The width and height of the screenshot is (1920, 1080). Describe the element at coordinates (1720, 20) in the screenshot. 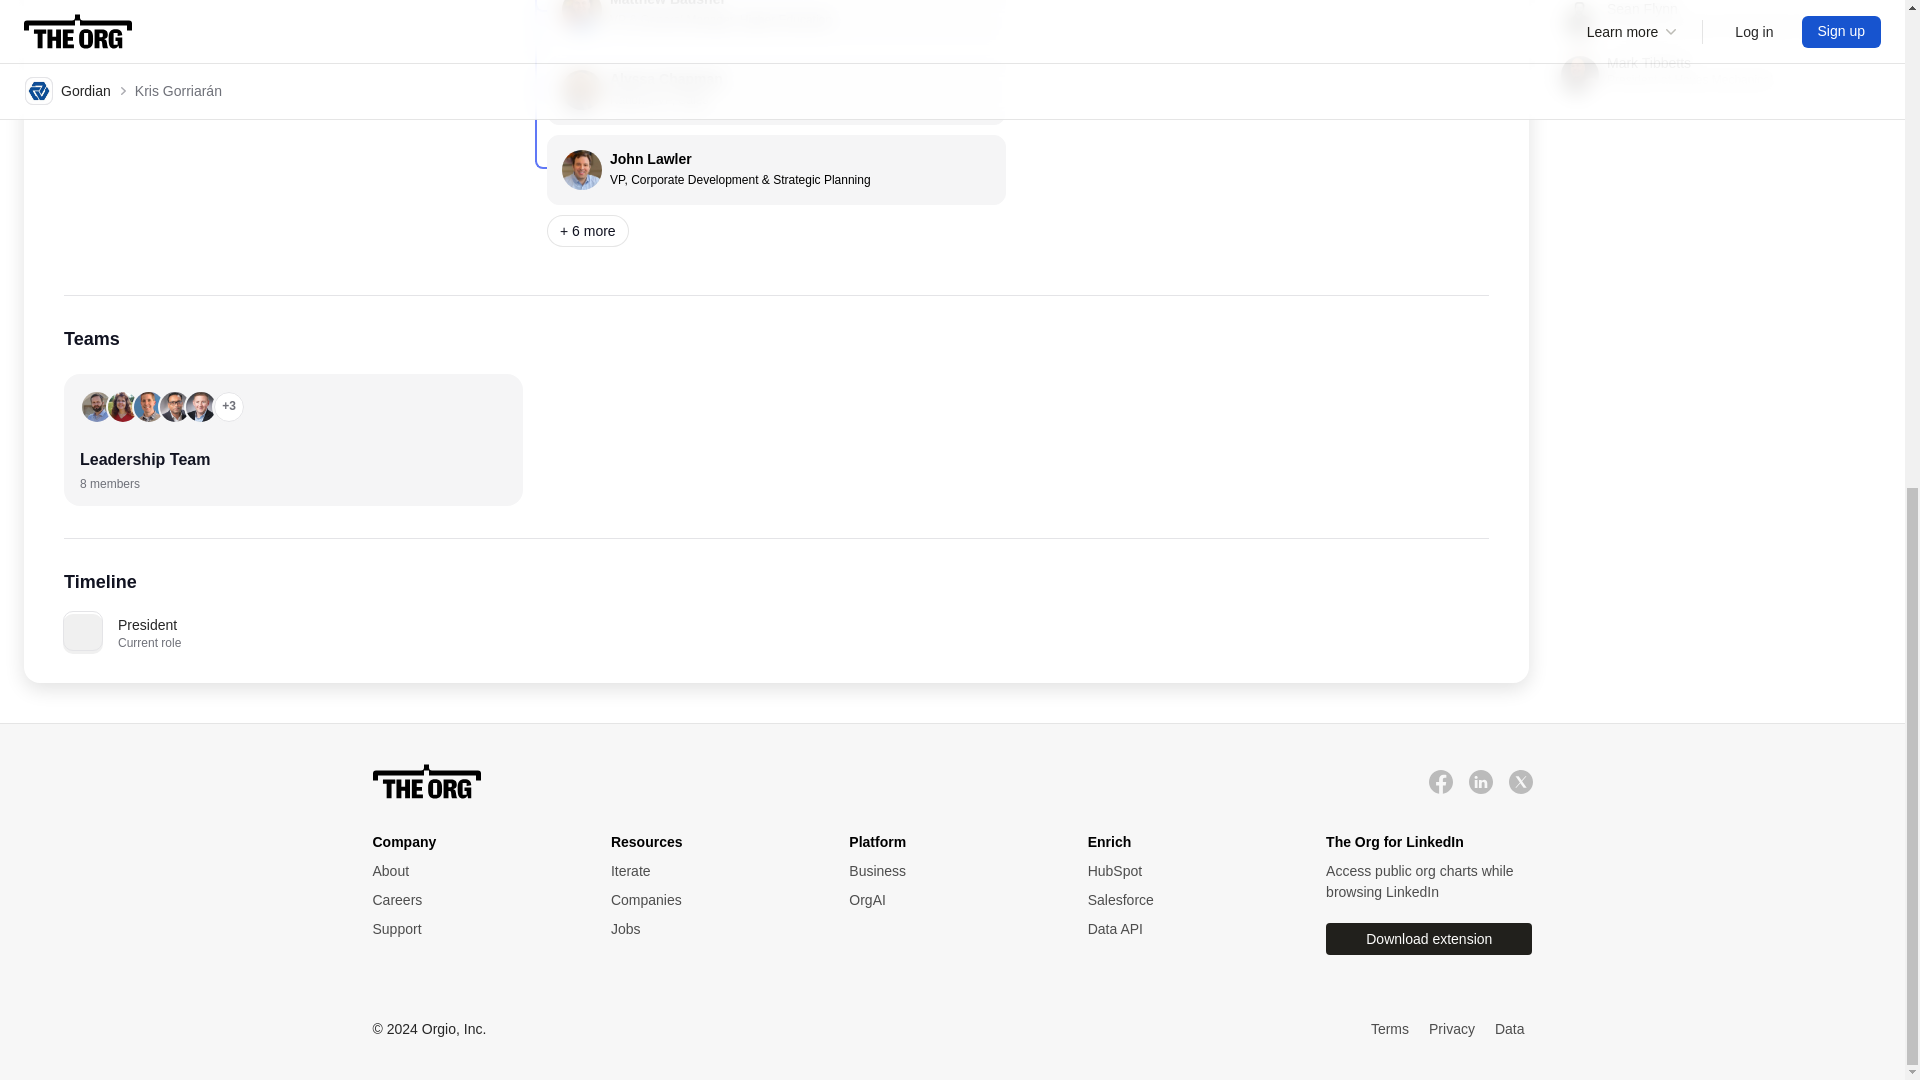

I see `Careers` at that location.